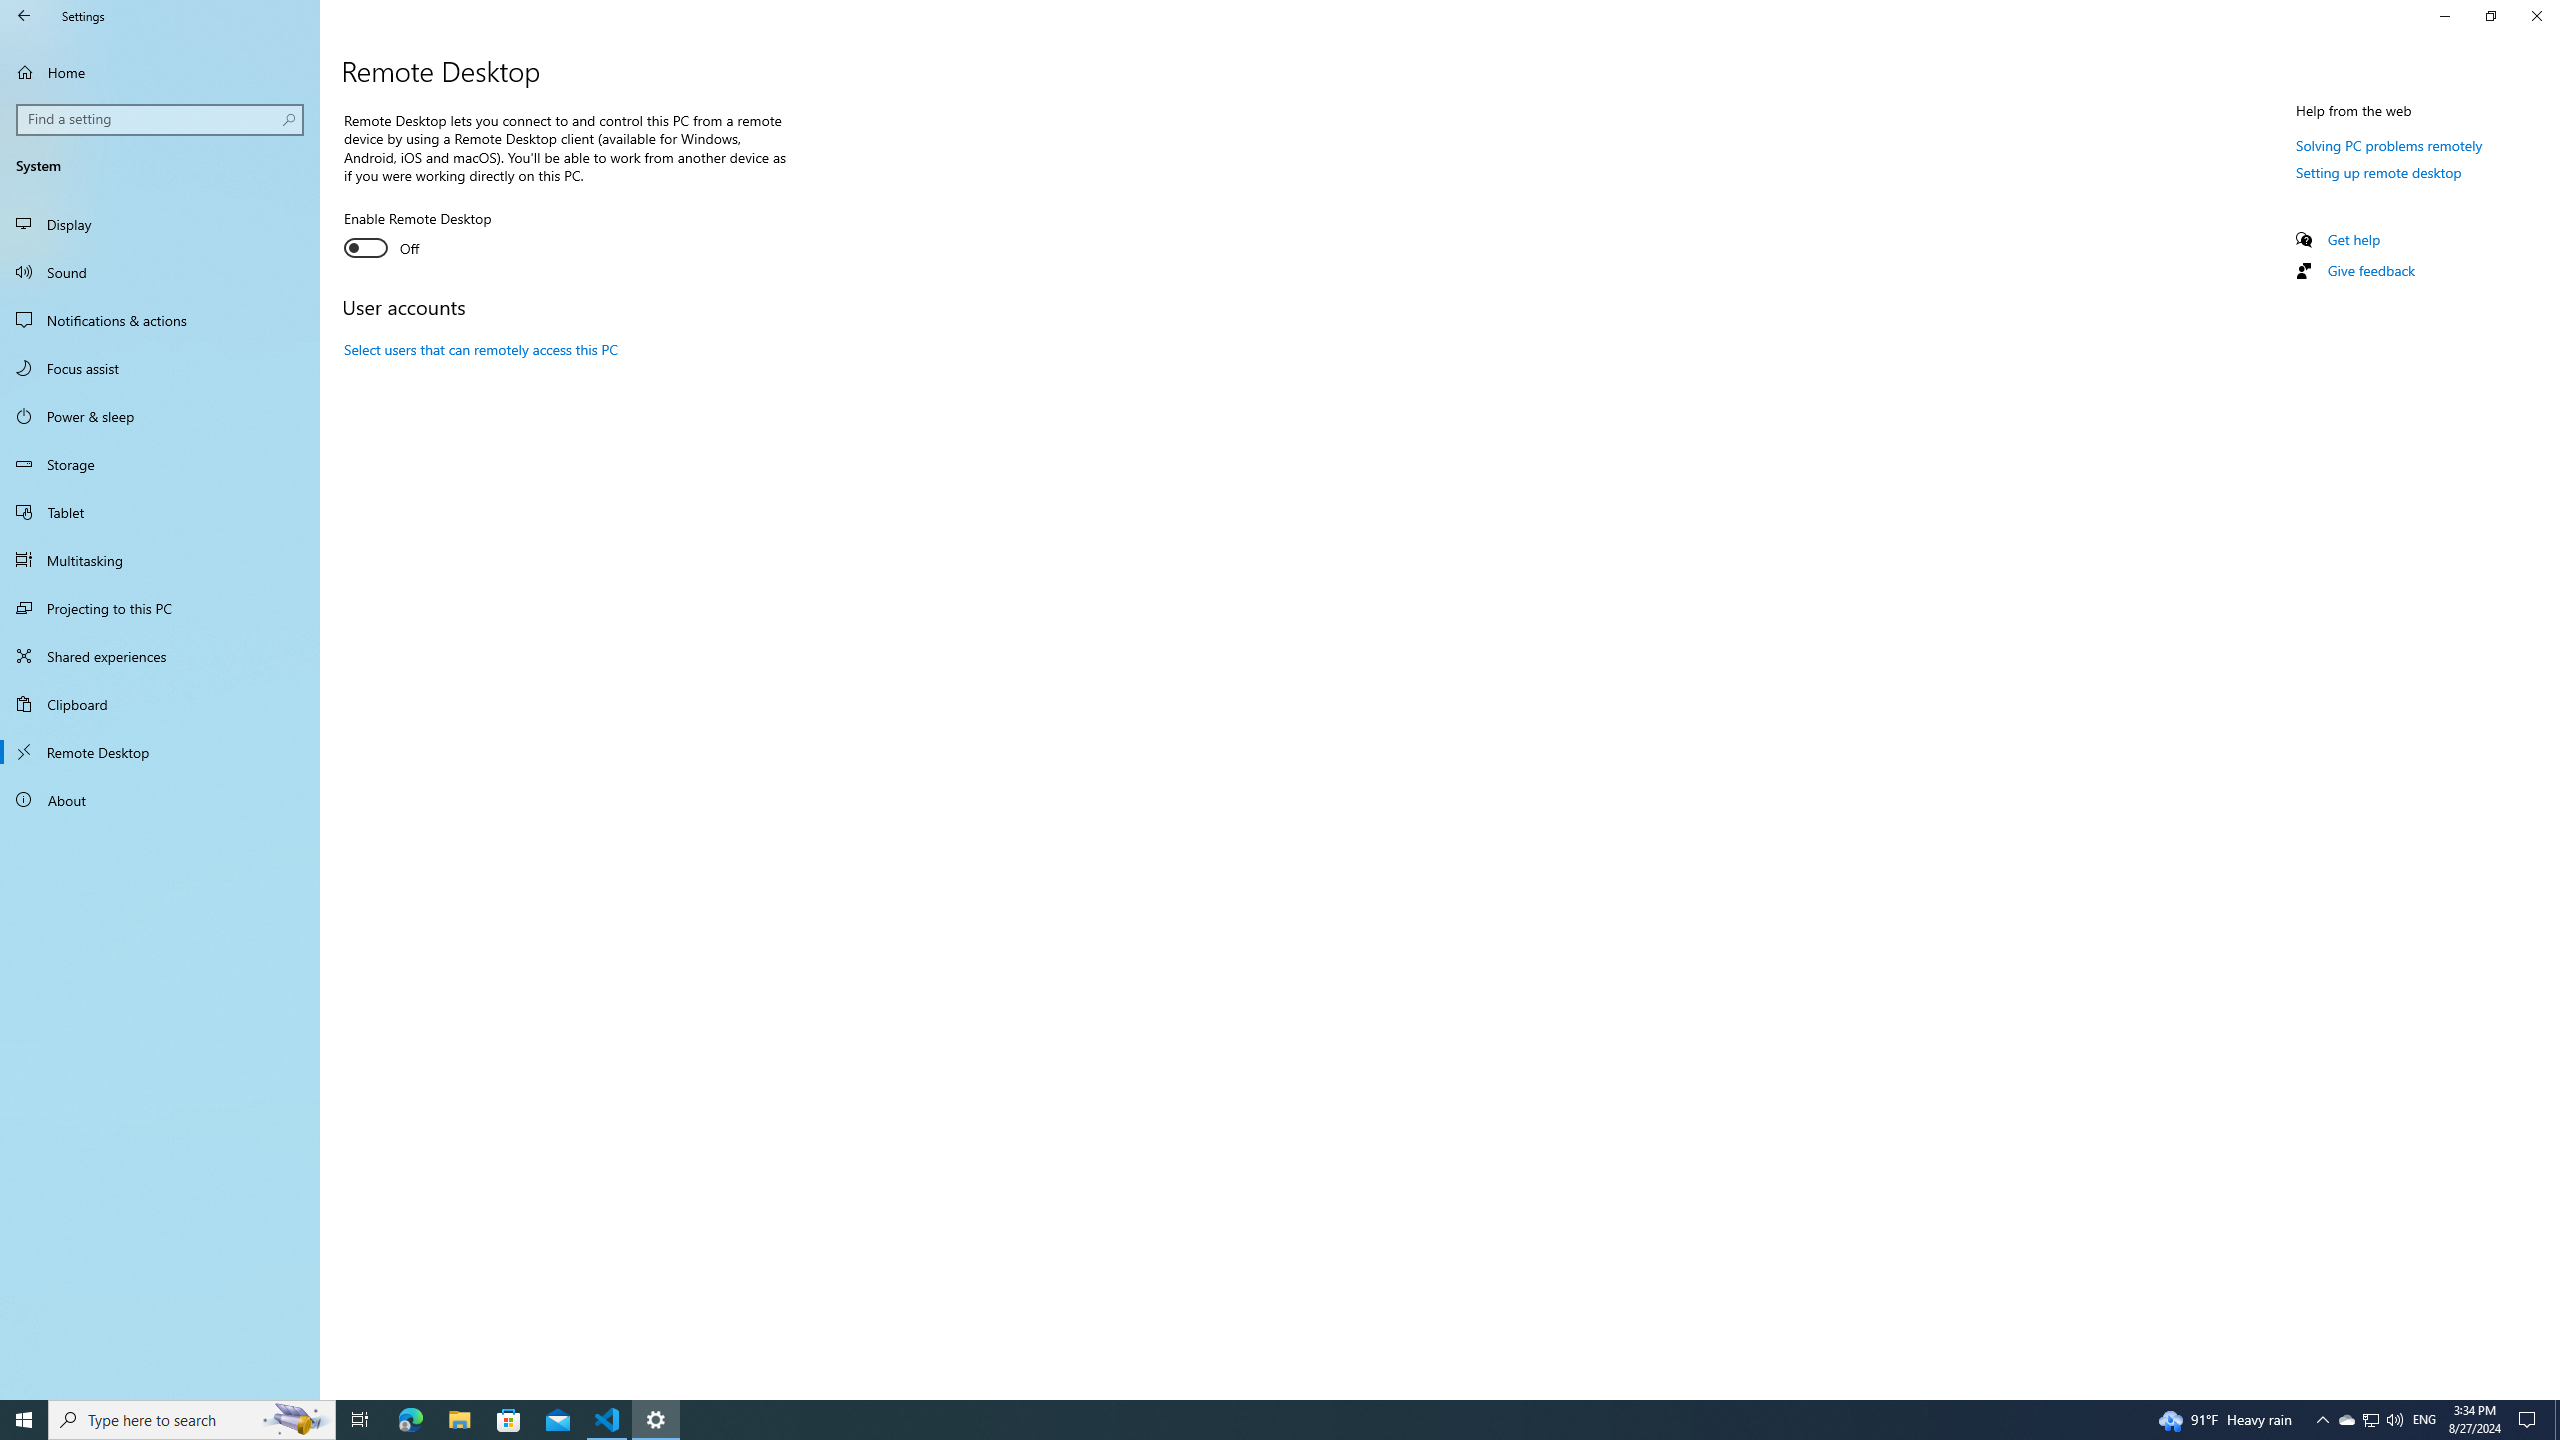 The image size is (2560, 1440). What do you see at coordinates (160, 704) in the screenshot?
I see `Clipboard` at bounding box center [160, 704].